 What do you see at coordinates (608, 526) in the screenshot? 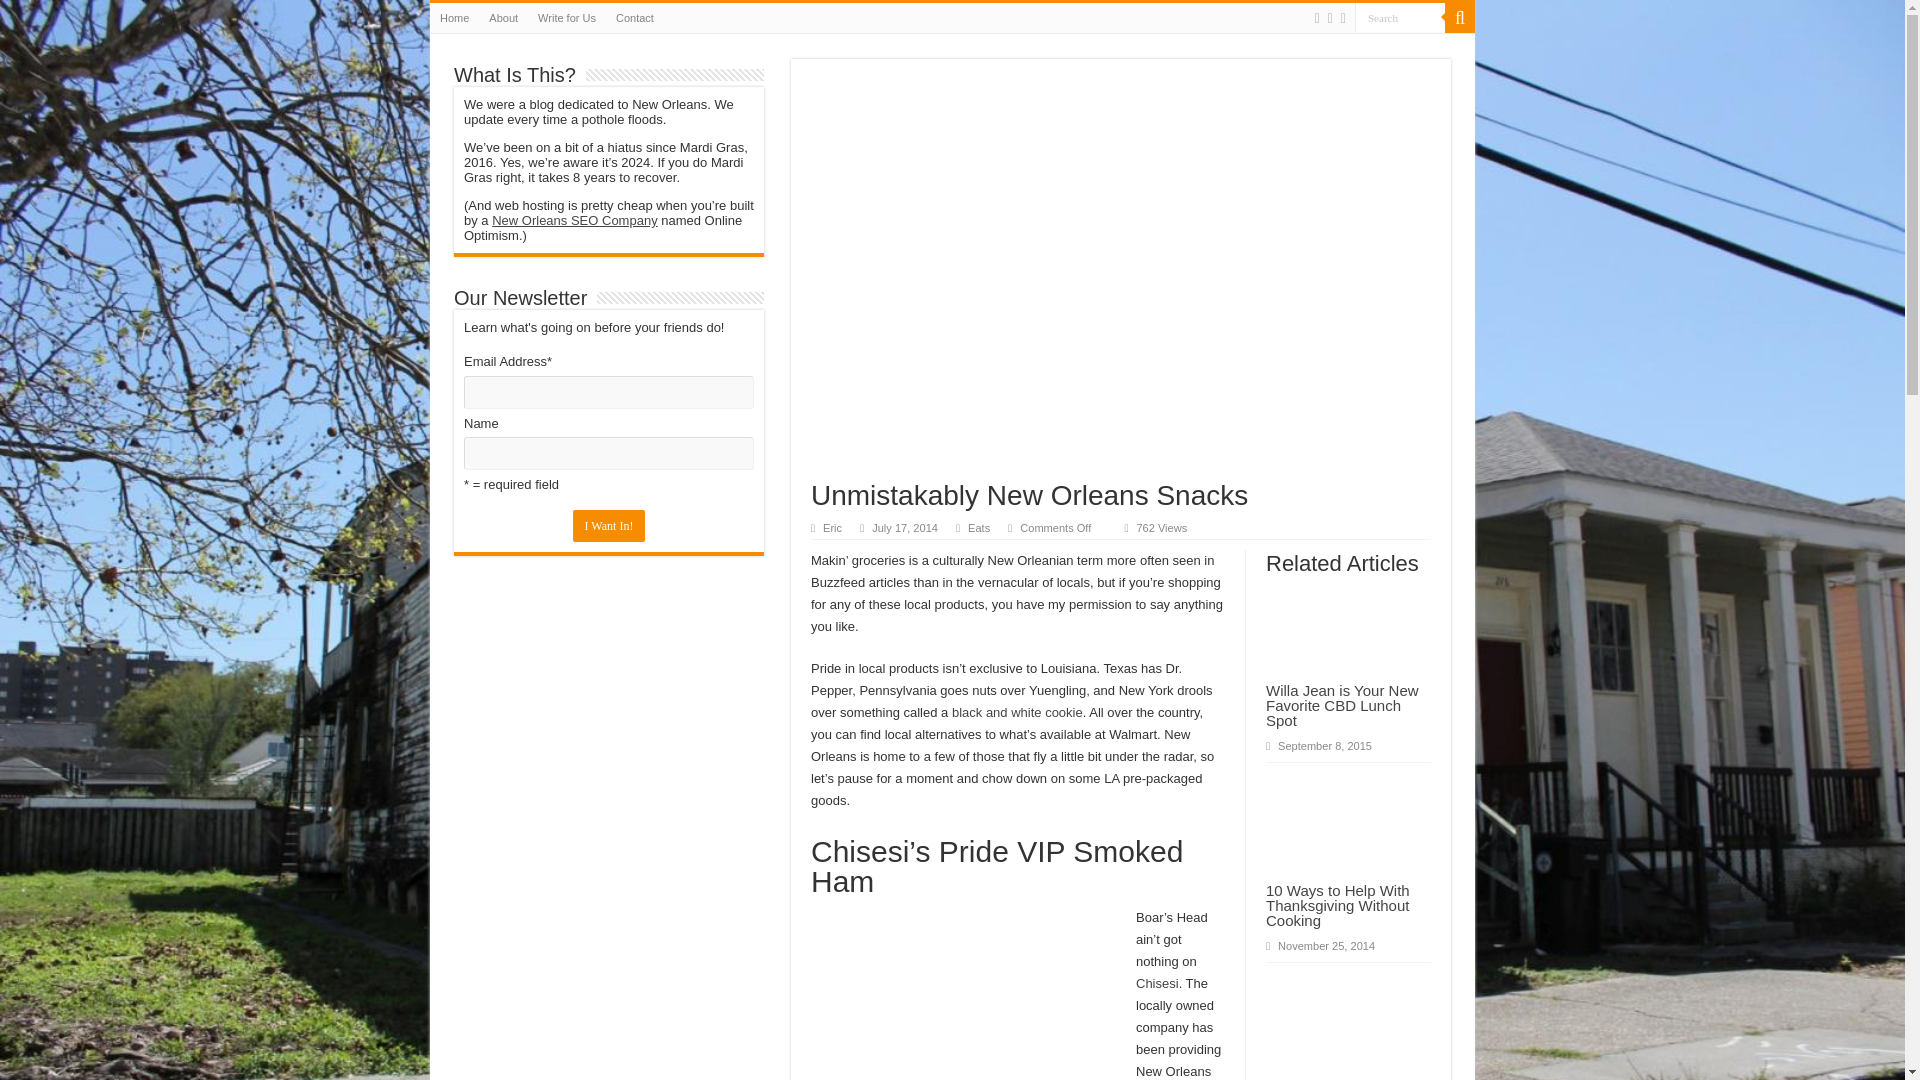
I see `I Want In!` at bounding box center [608, 526].